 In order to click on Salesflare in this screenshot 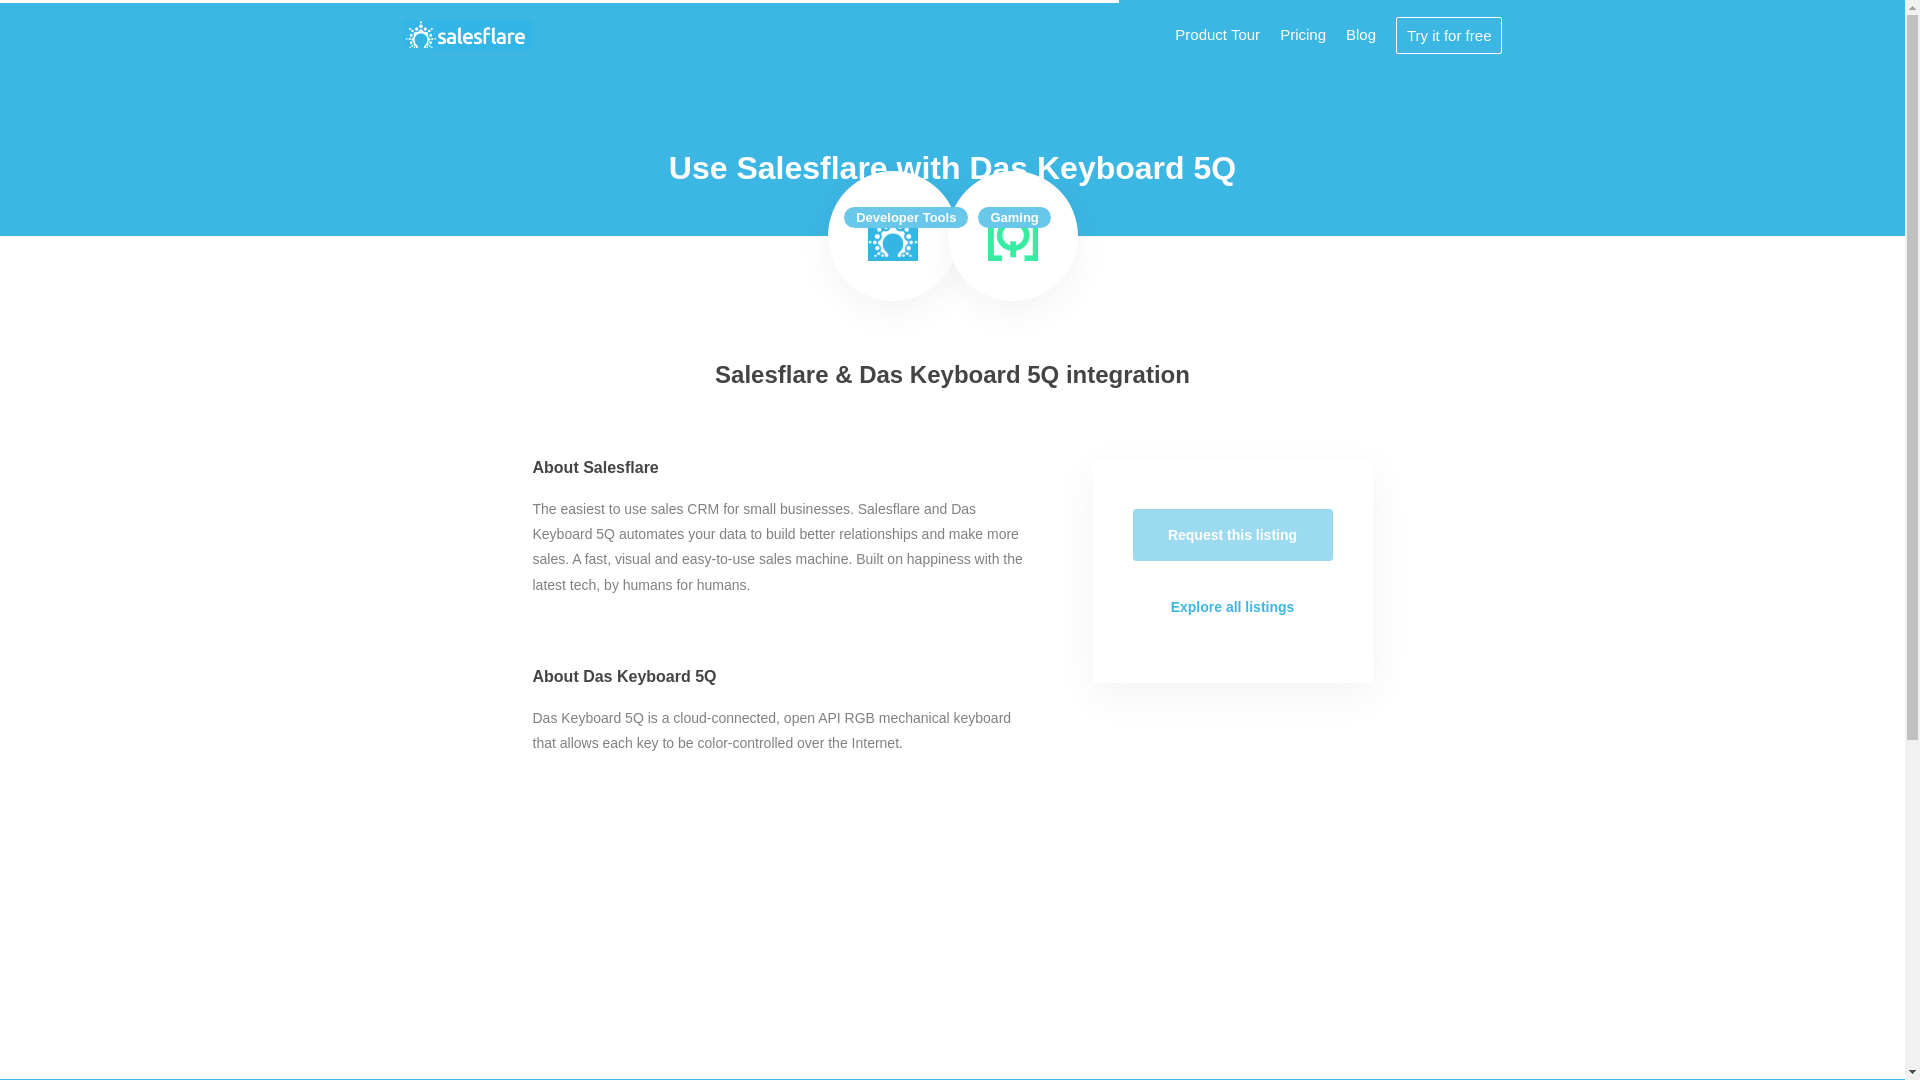, I will do `click(467, 34)`.